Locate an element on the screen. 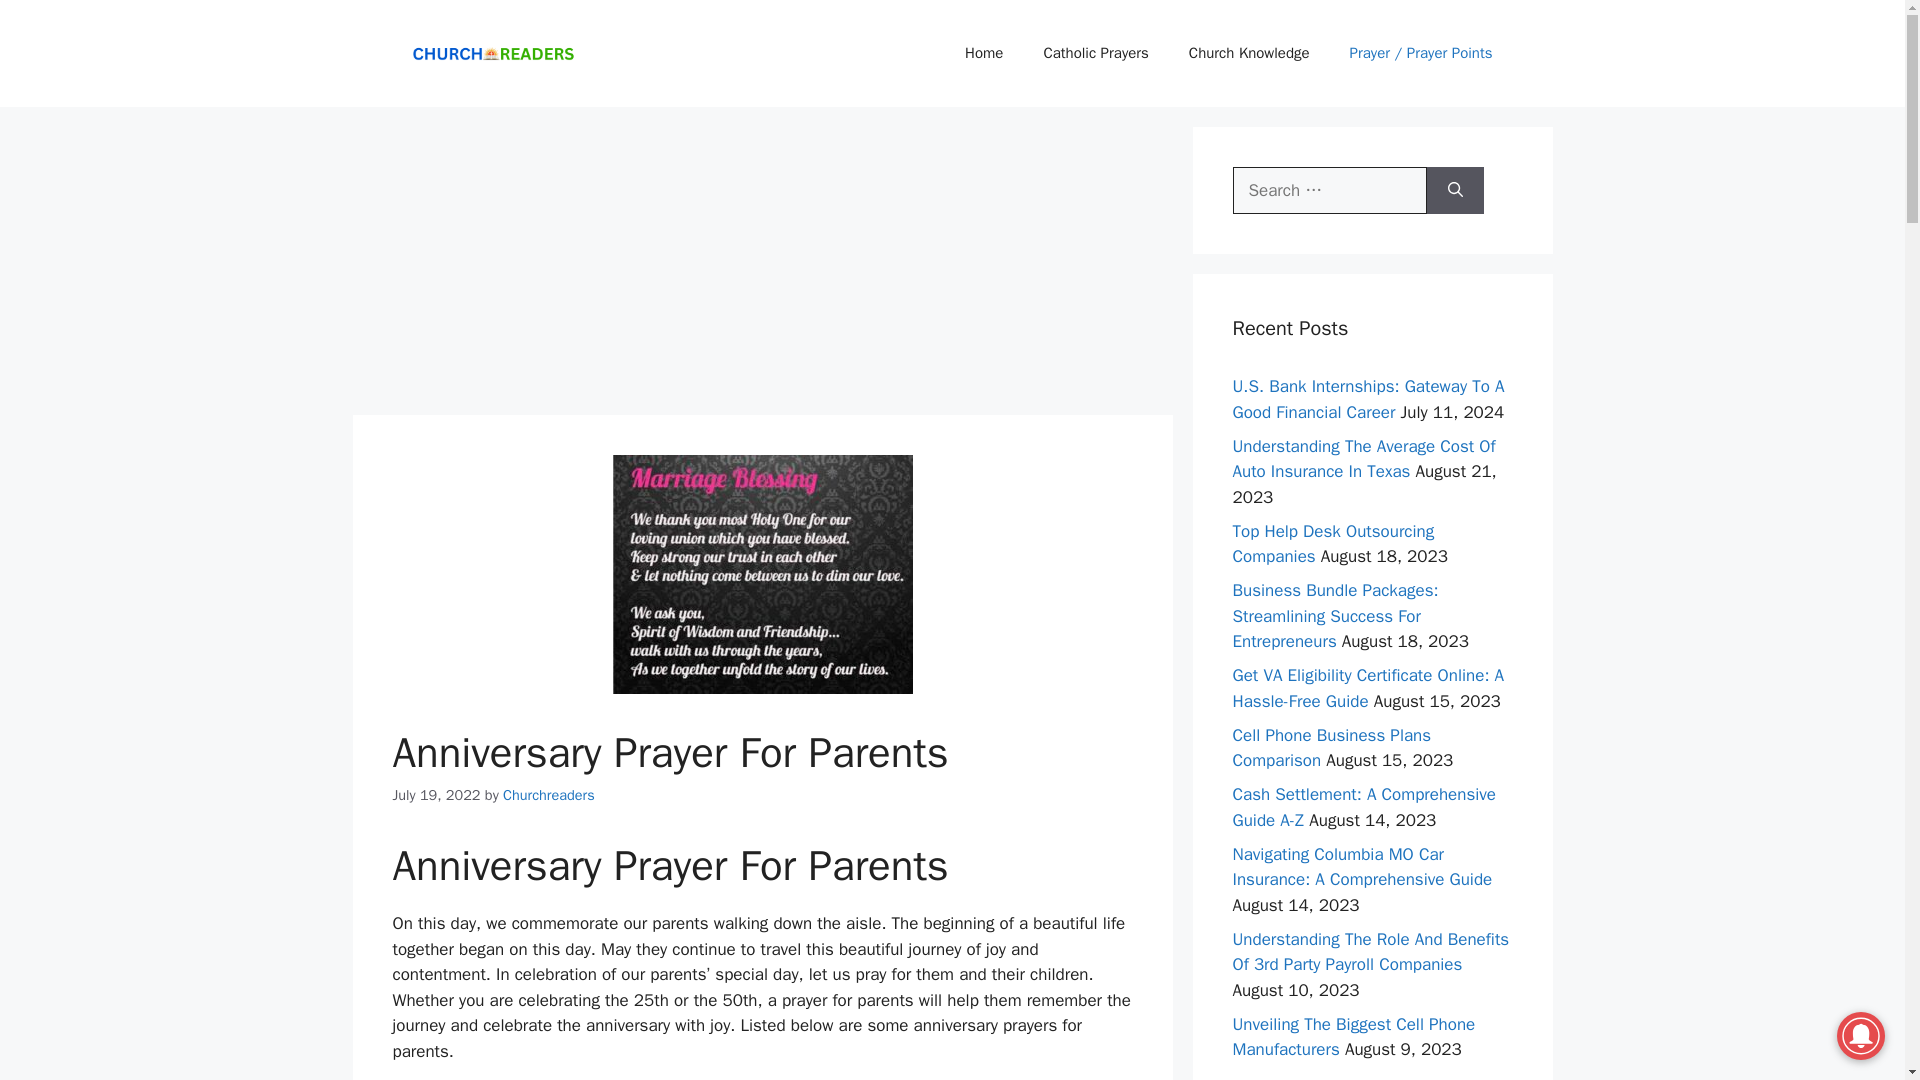 Image resolution: width=1920 pixels, height=1080 pixels. Navigating Columbia MO Car Insurance: A Comprehensive Guide is located at coordinates (1362, 867).